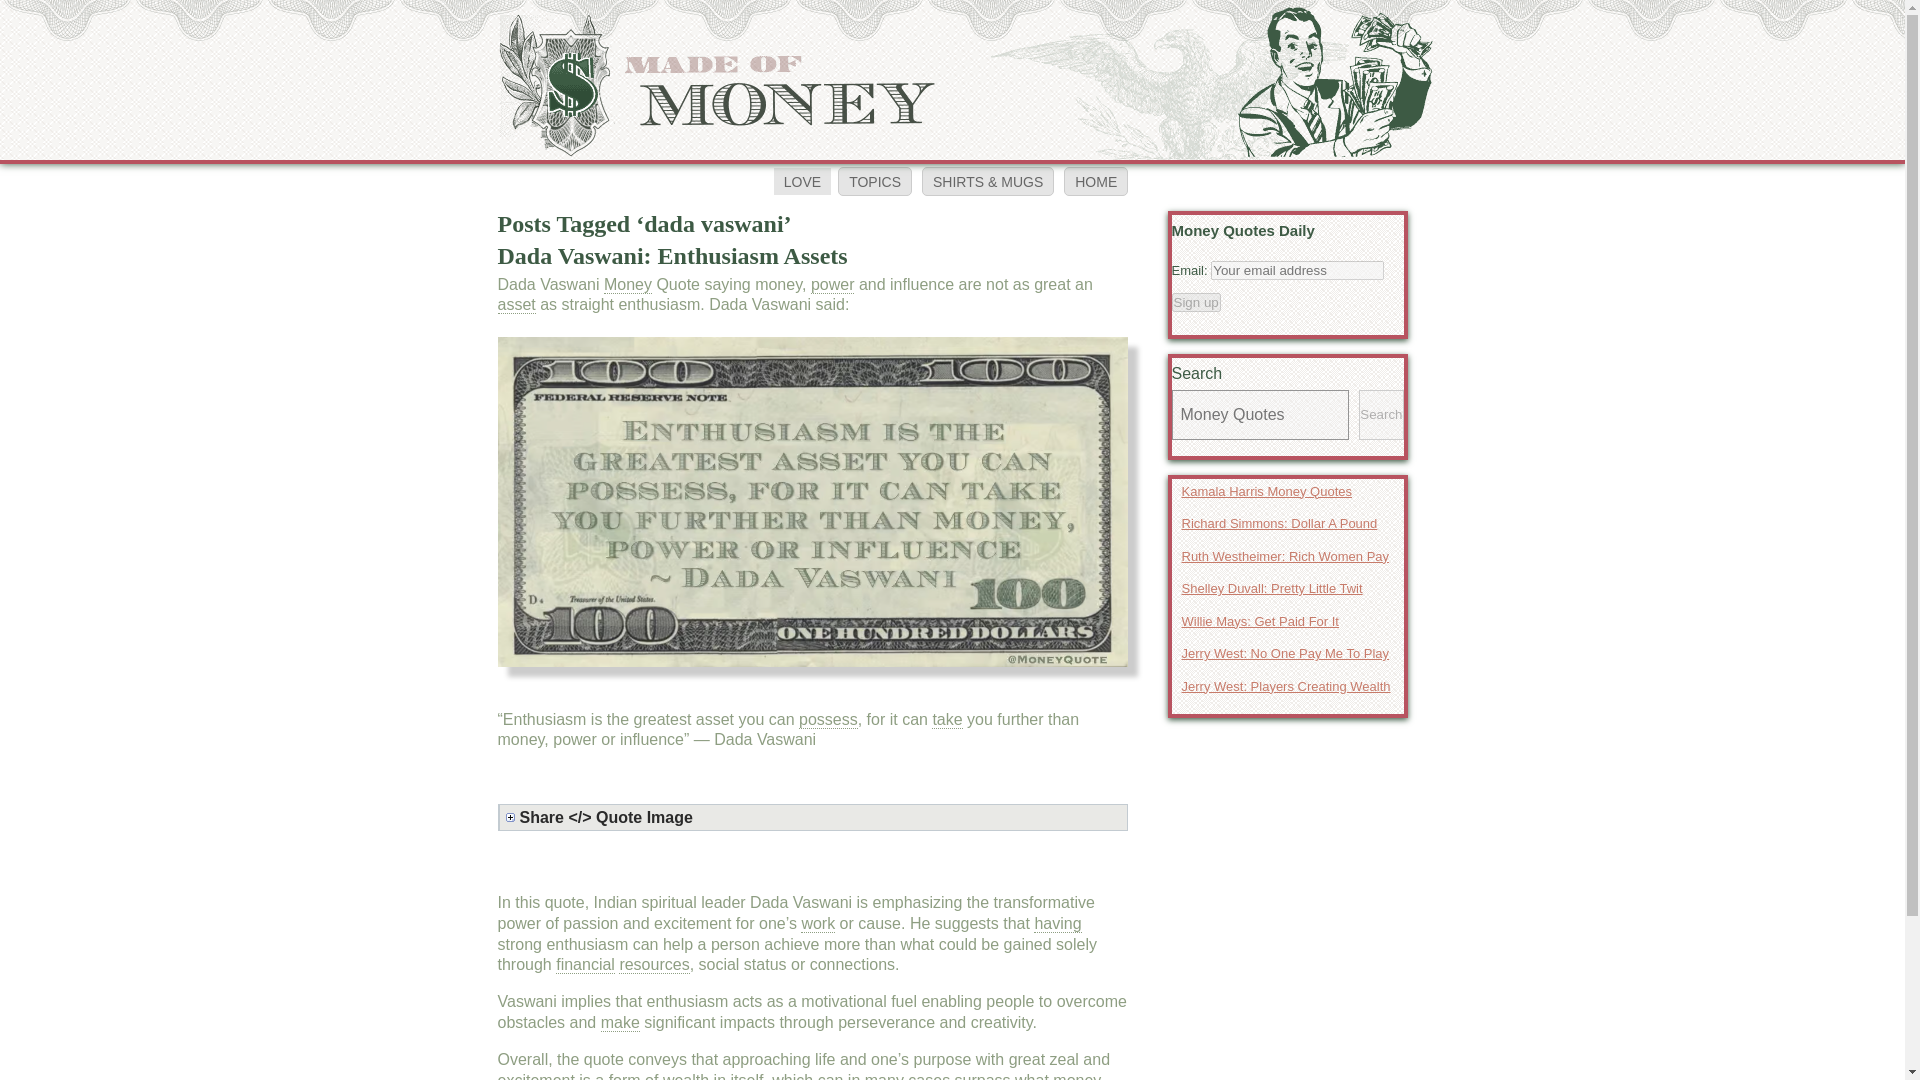  I want to click on make, so click(620, 1023).